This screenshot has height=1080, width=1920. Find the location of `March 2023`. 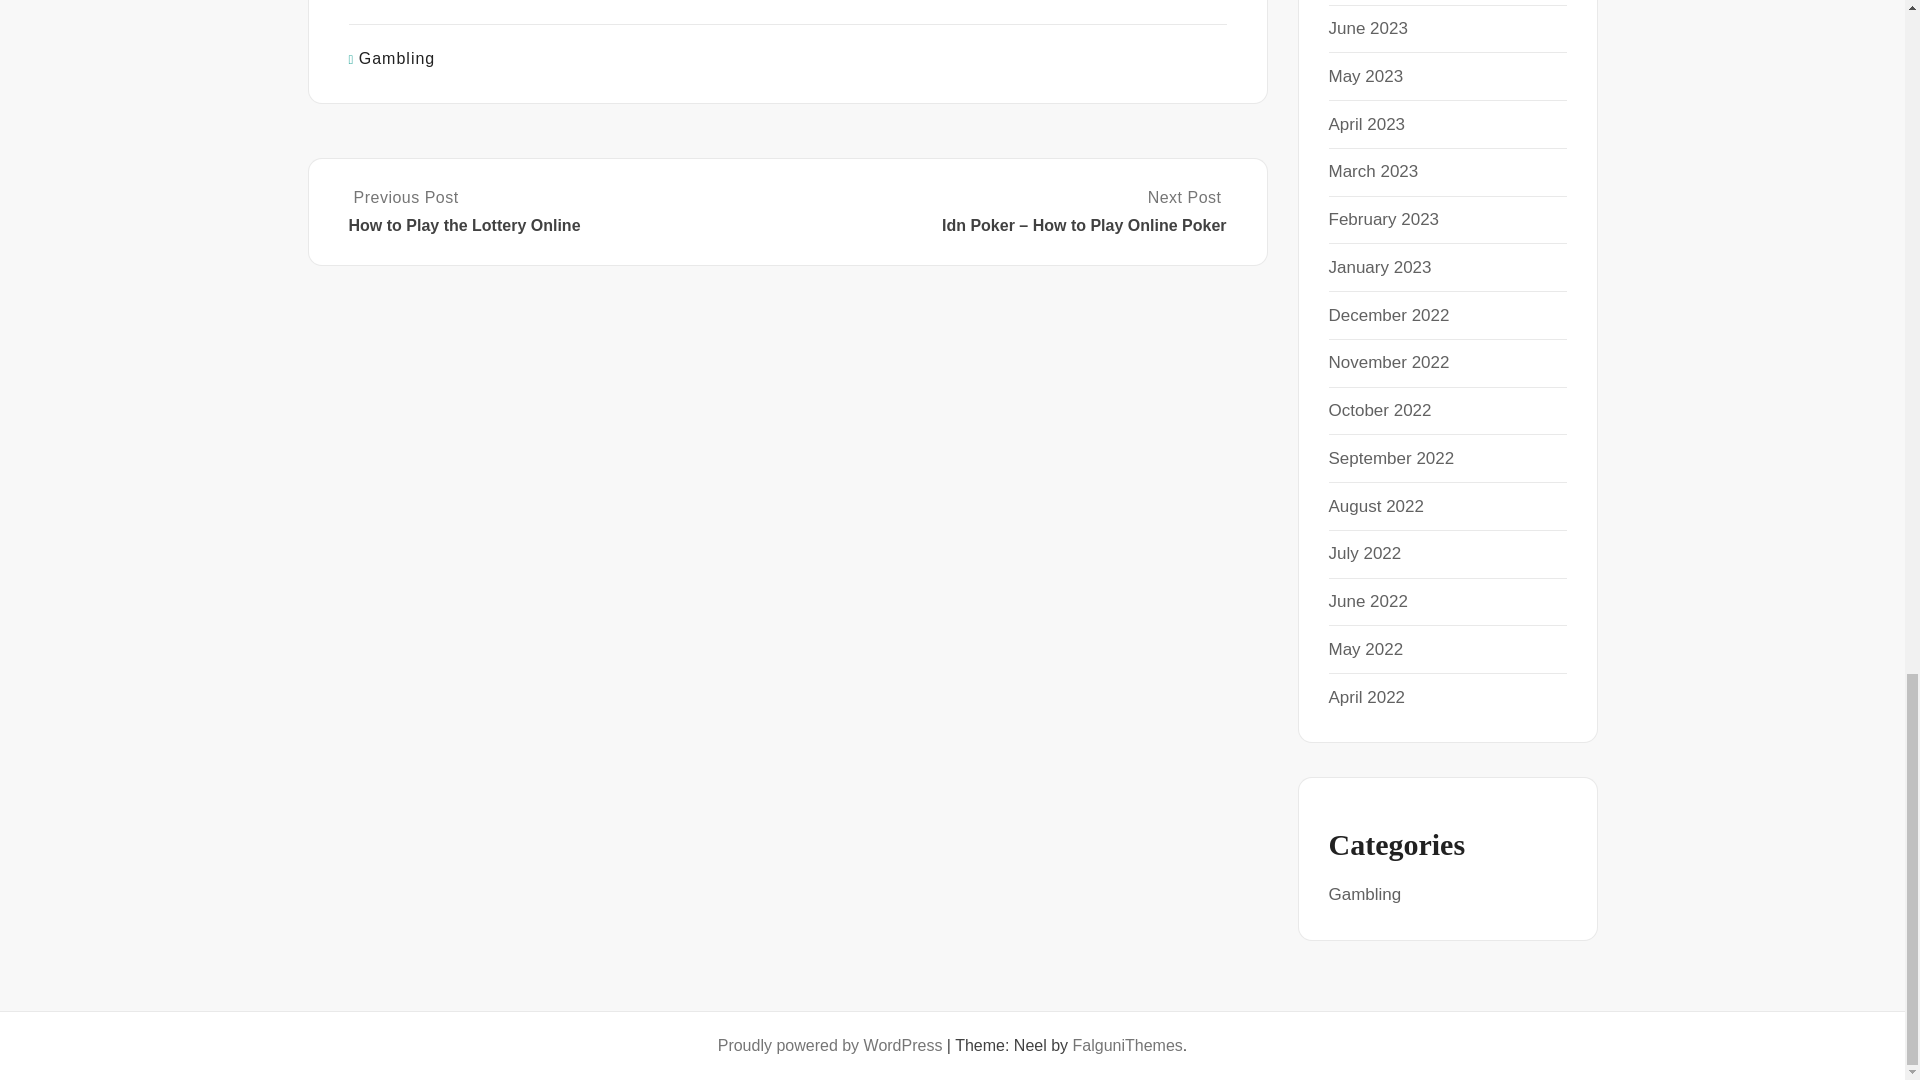

March 2023 is located at coordinates (1373, 172).